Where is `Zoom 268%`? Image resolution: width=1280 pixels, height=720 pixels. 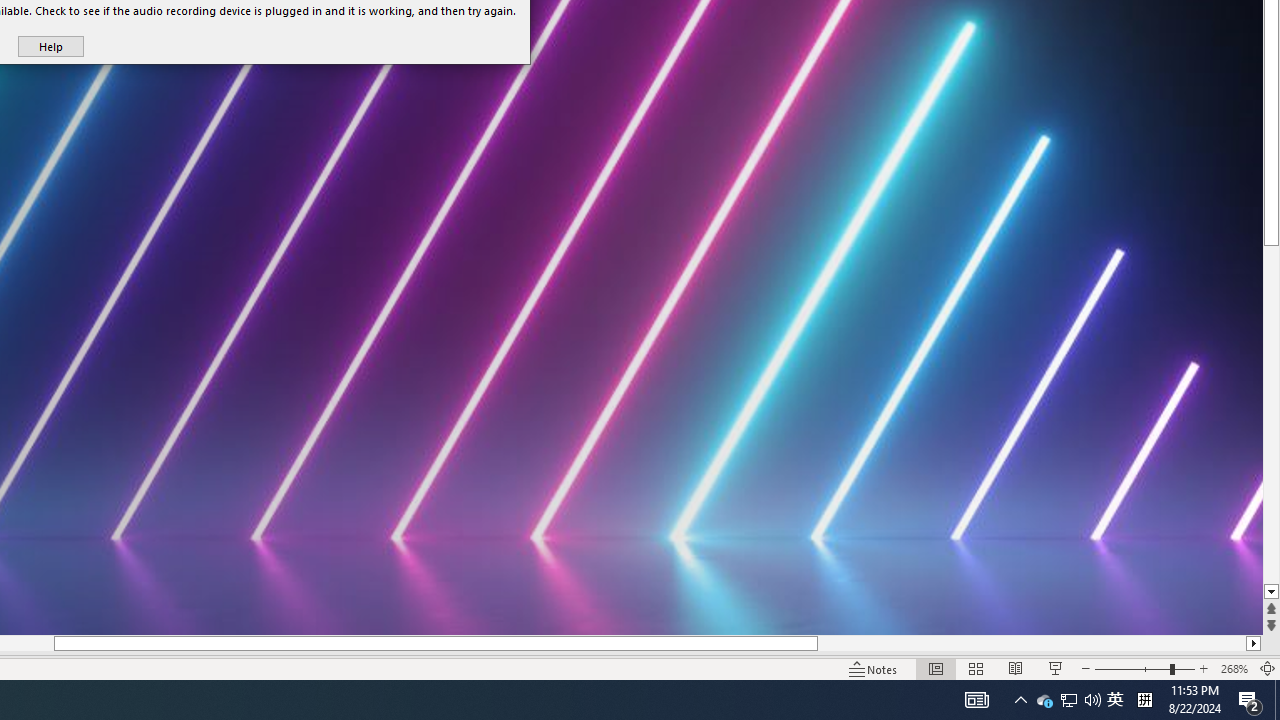 Zoom 268% is located at coordinates (1234, 668).